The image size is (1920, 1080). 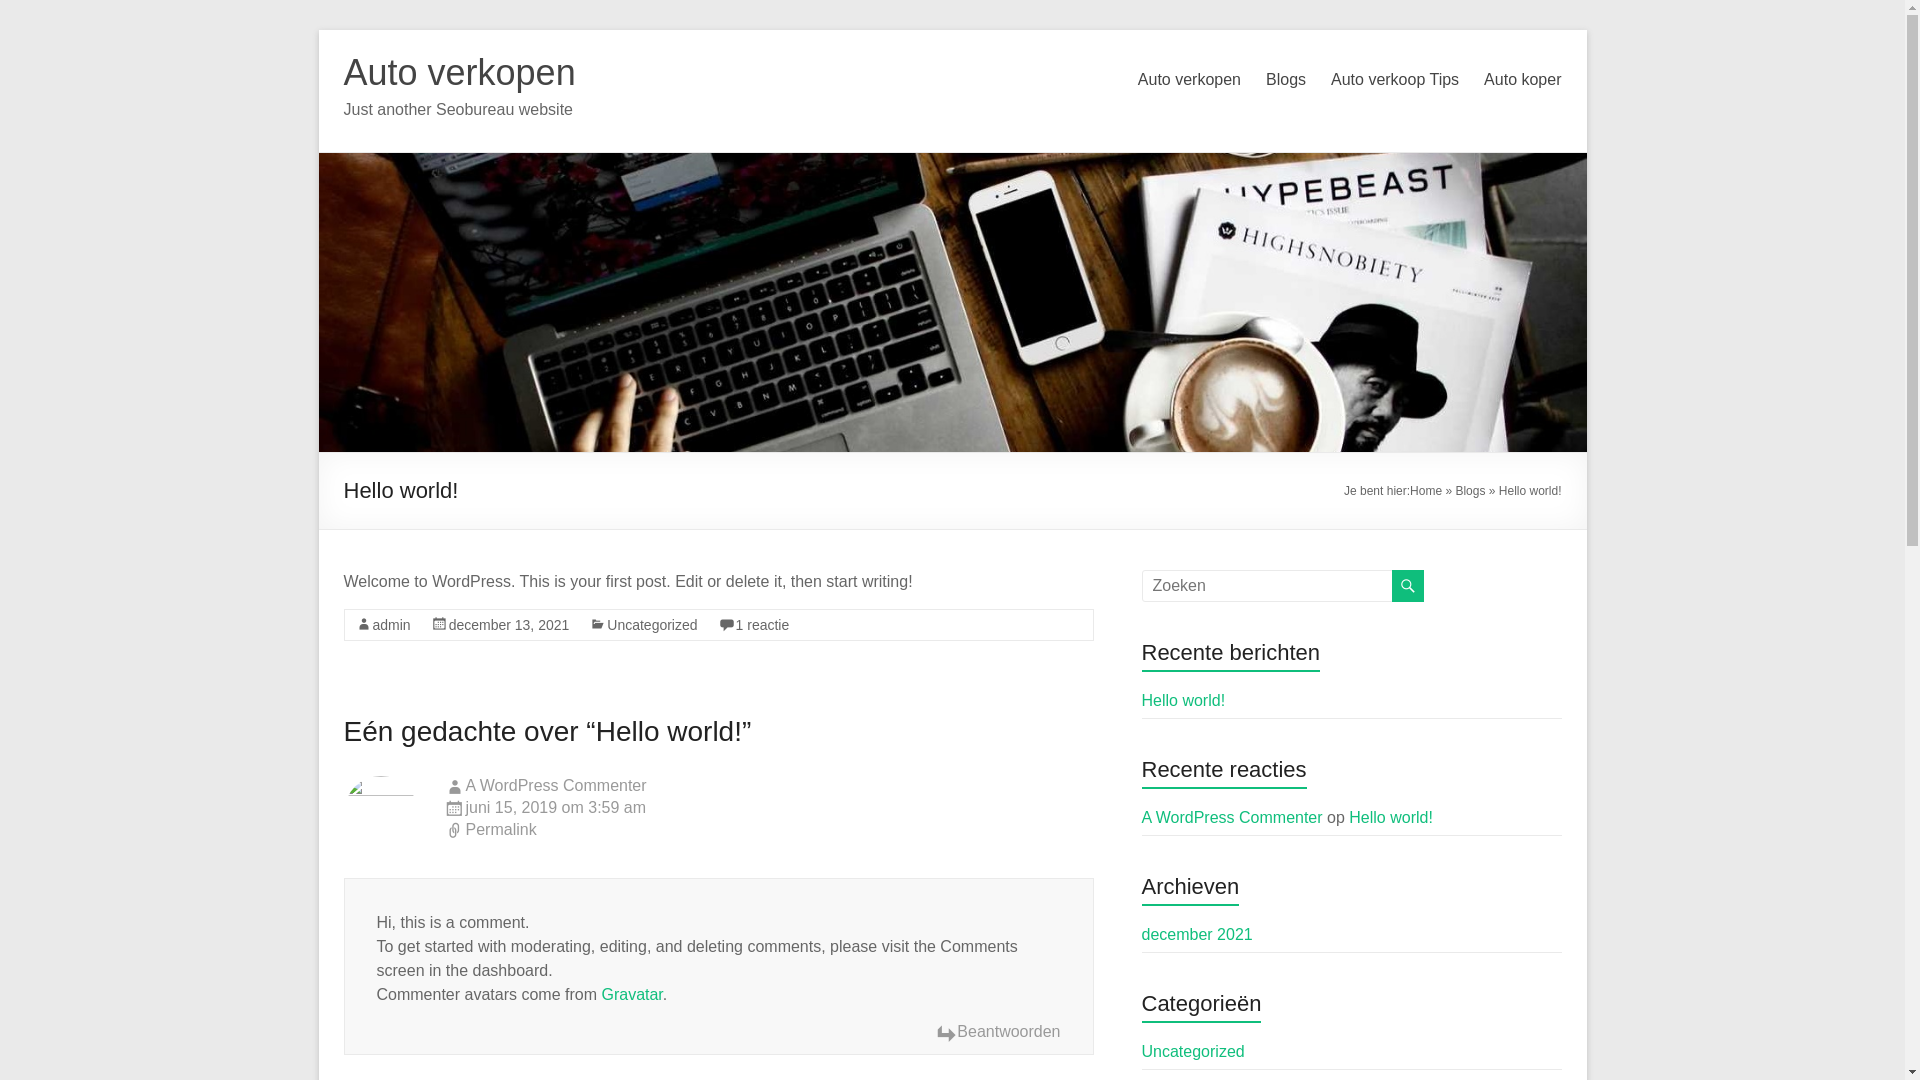 I want to click on Hello world!, so click(x=1184, y=700).